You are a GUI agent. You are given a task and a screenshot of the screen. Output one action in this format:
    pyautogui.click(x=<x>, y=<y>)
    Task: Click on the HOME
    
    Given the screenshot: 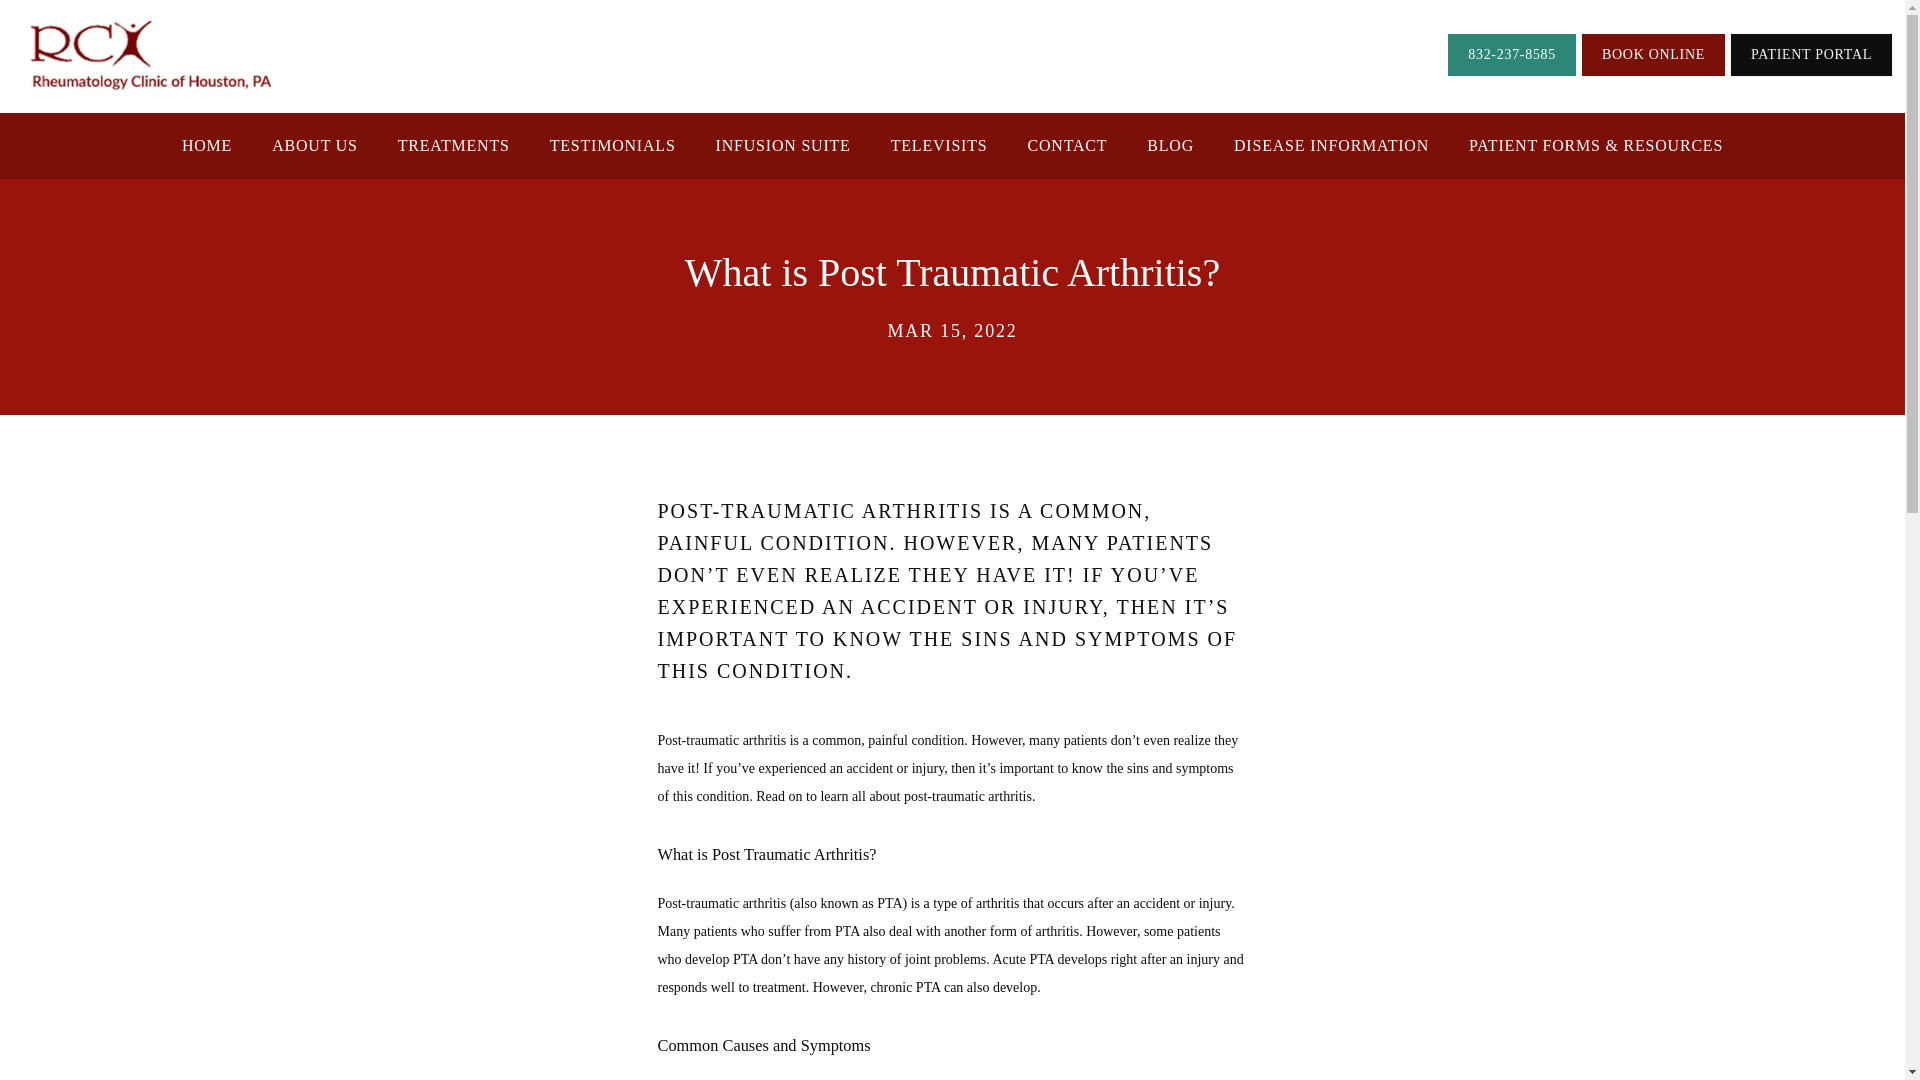 What is the action you would take?
    pyautogui.click(x=207, y=146)
    